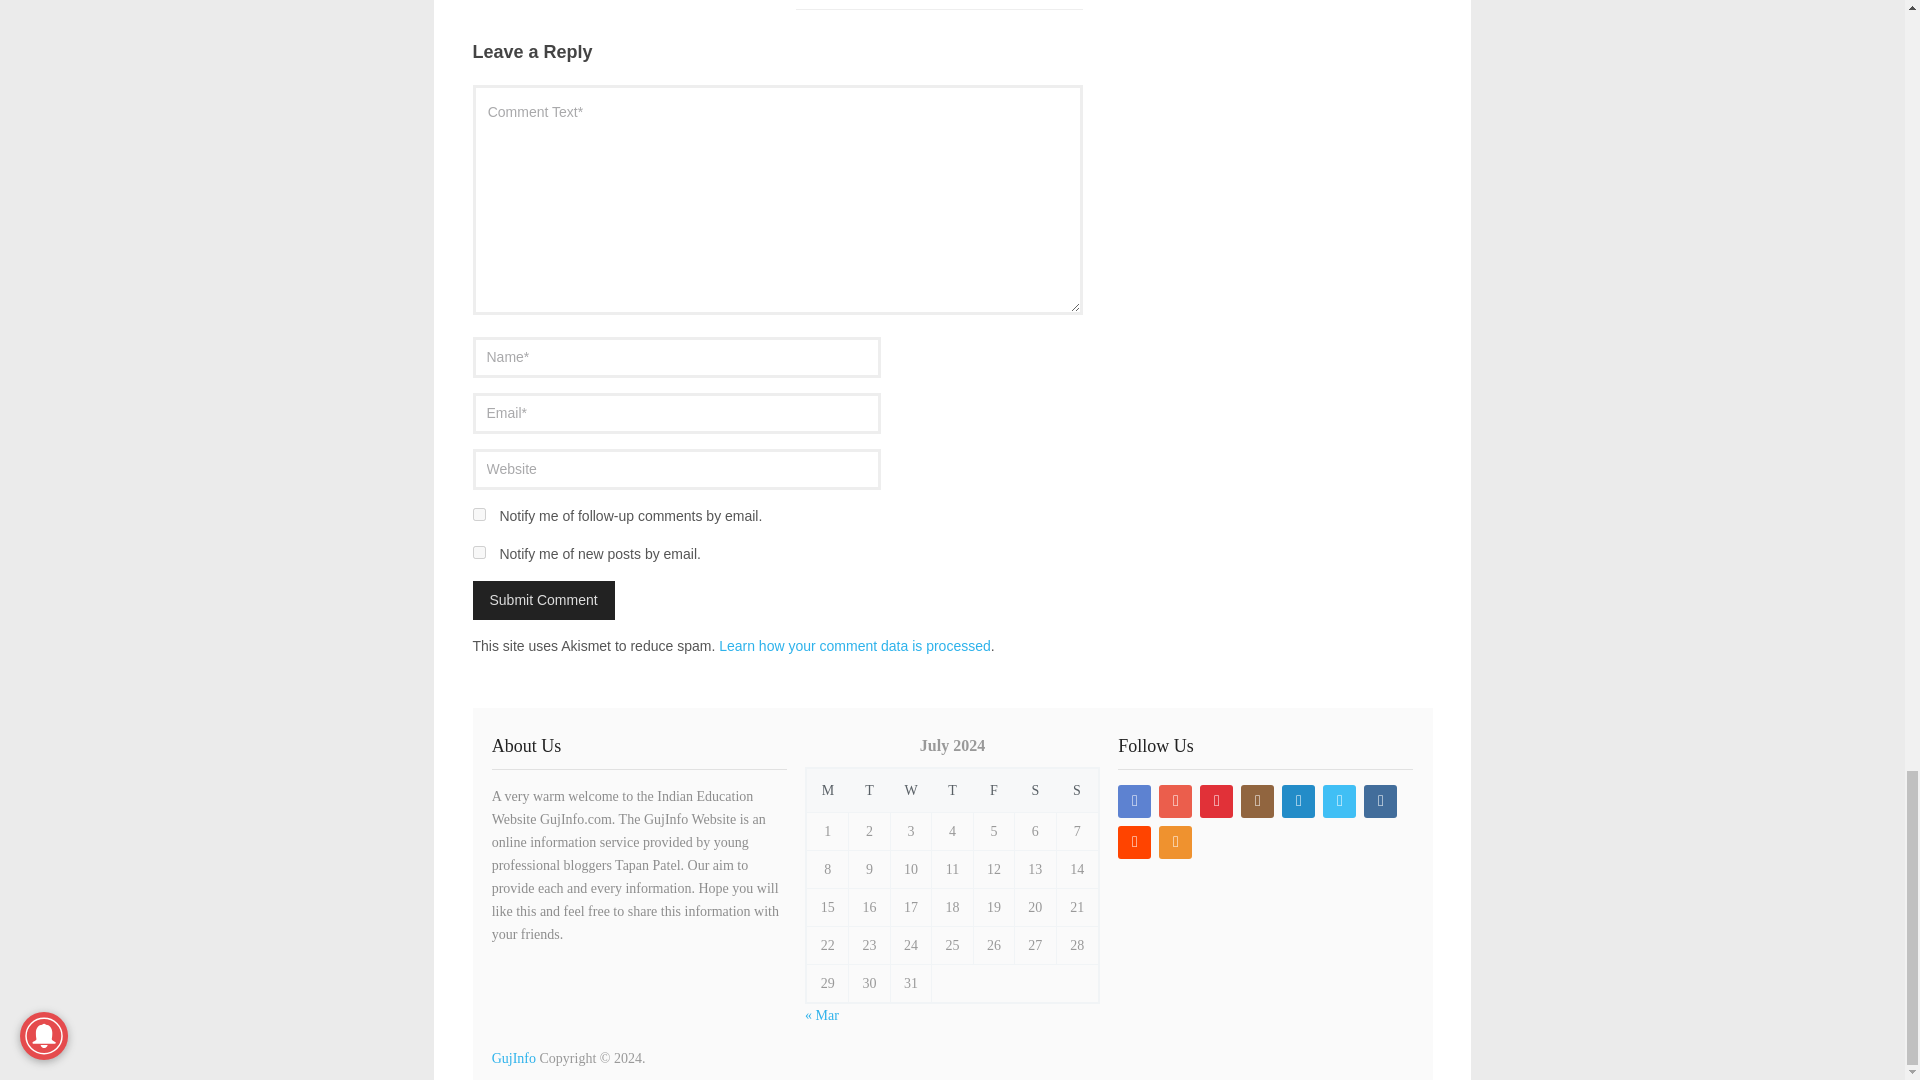  What do you see at coordinates (543, 600) in the screenshot?
I see `Submit Comment` at bounding box center [543, 600].